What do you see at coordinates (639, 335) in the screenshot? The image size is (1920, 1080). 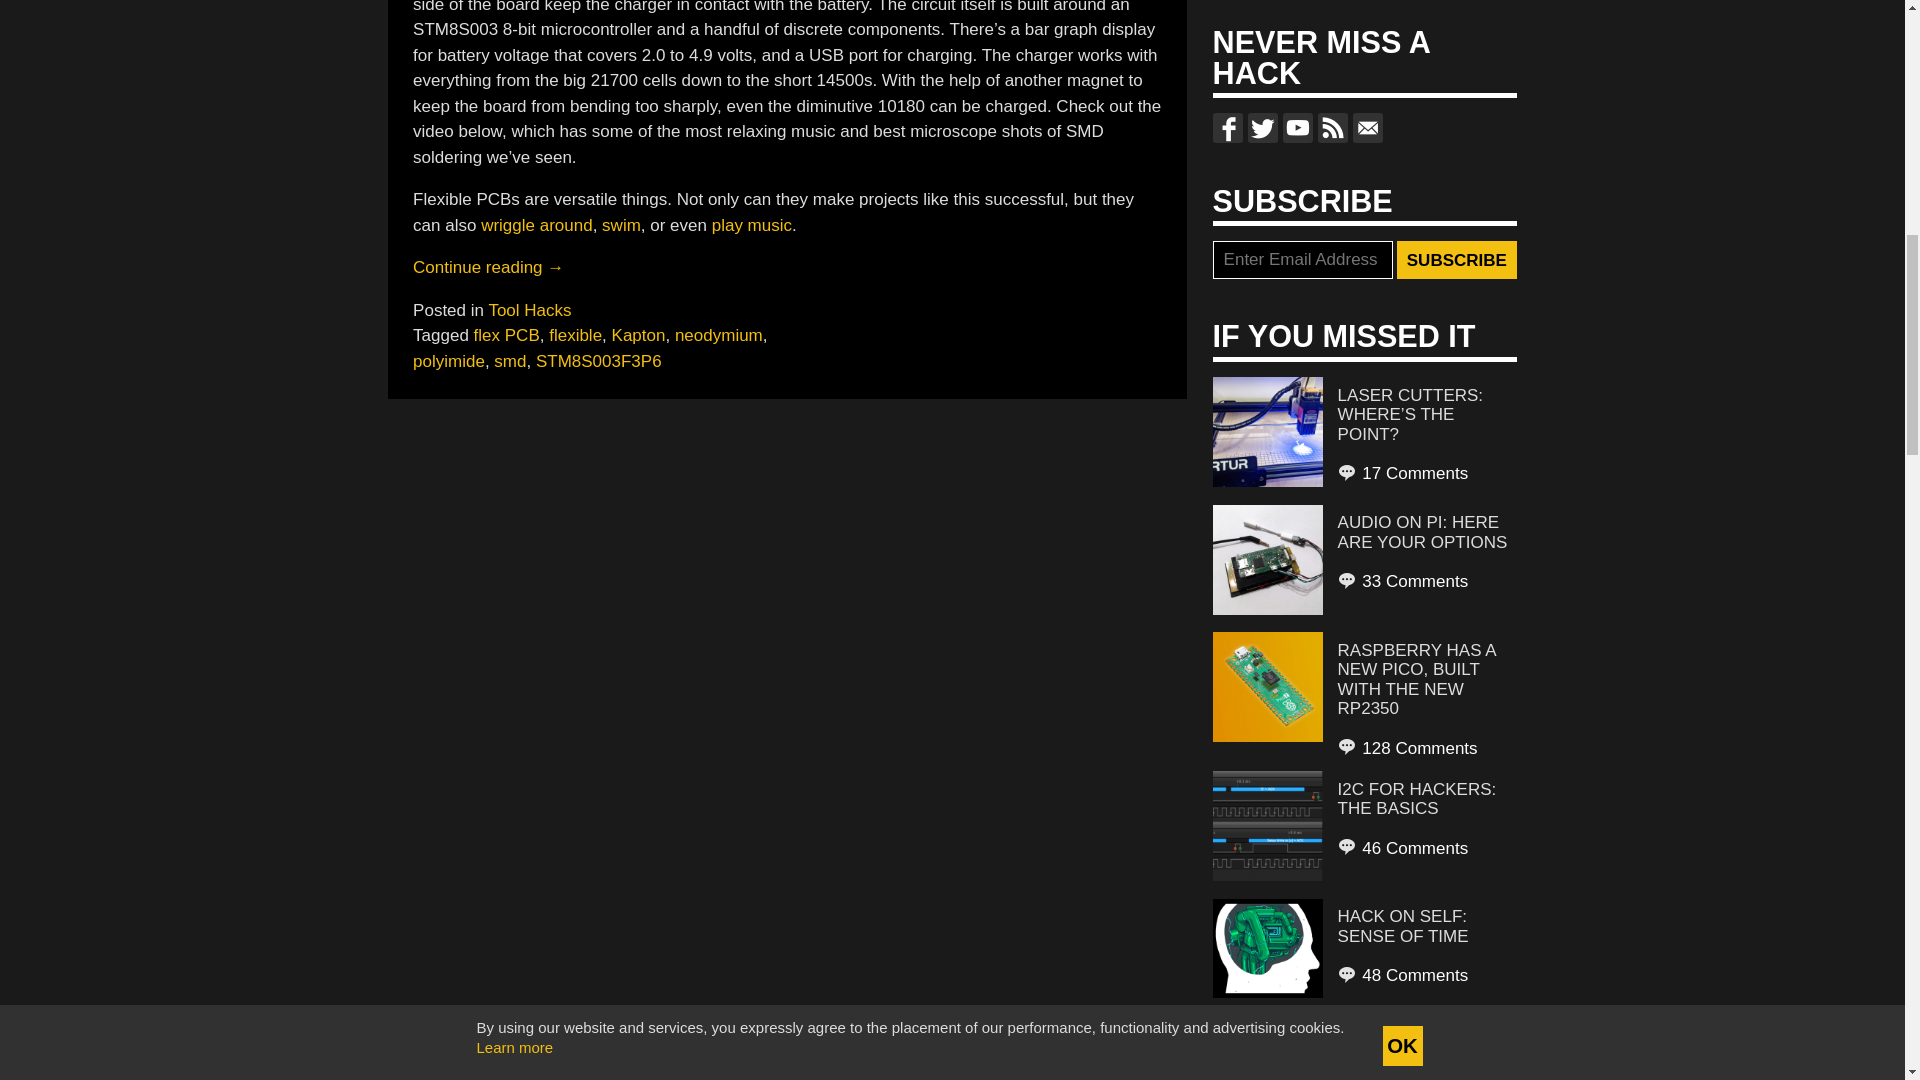 I see `Kapton` at bounding box center [639, 335].